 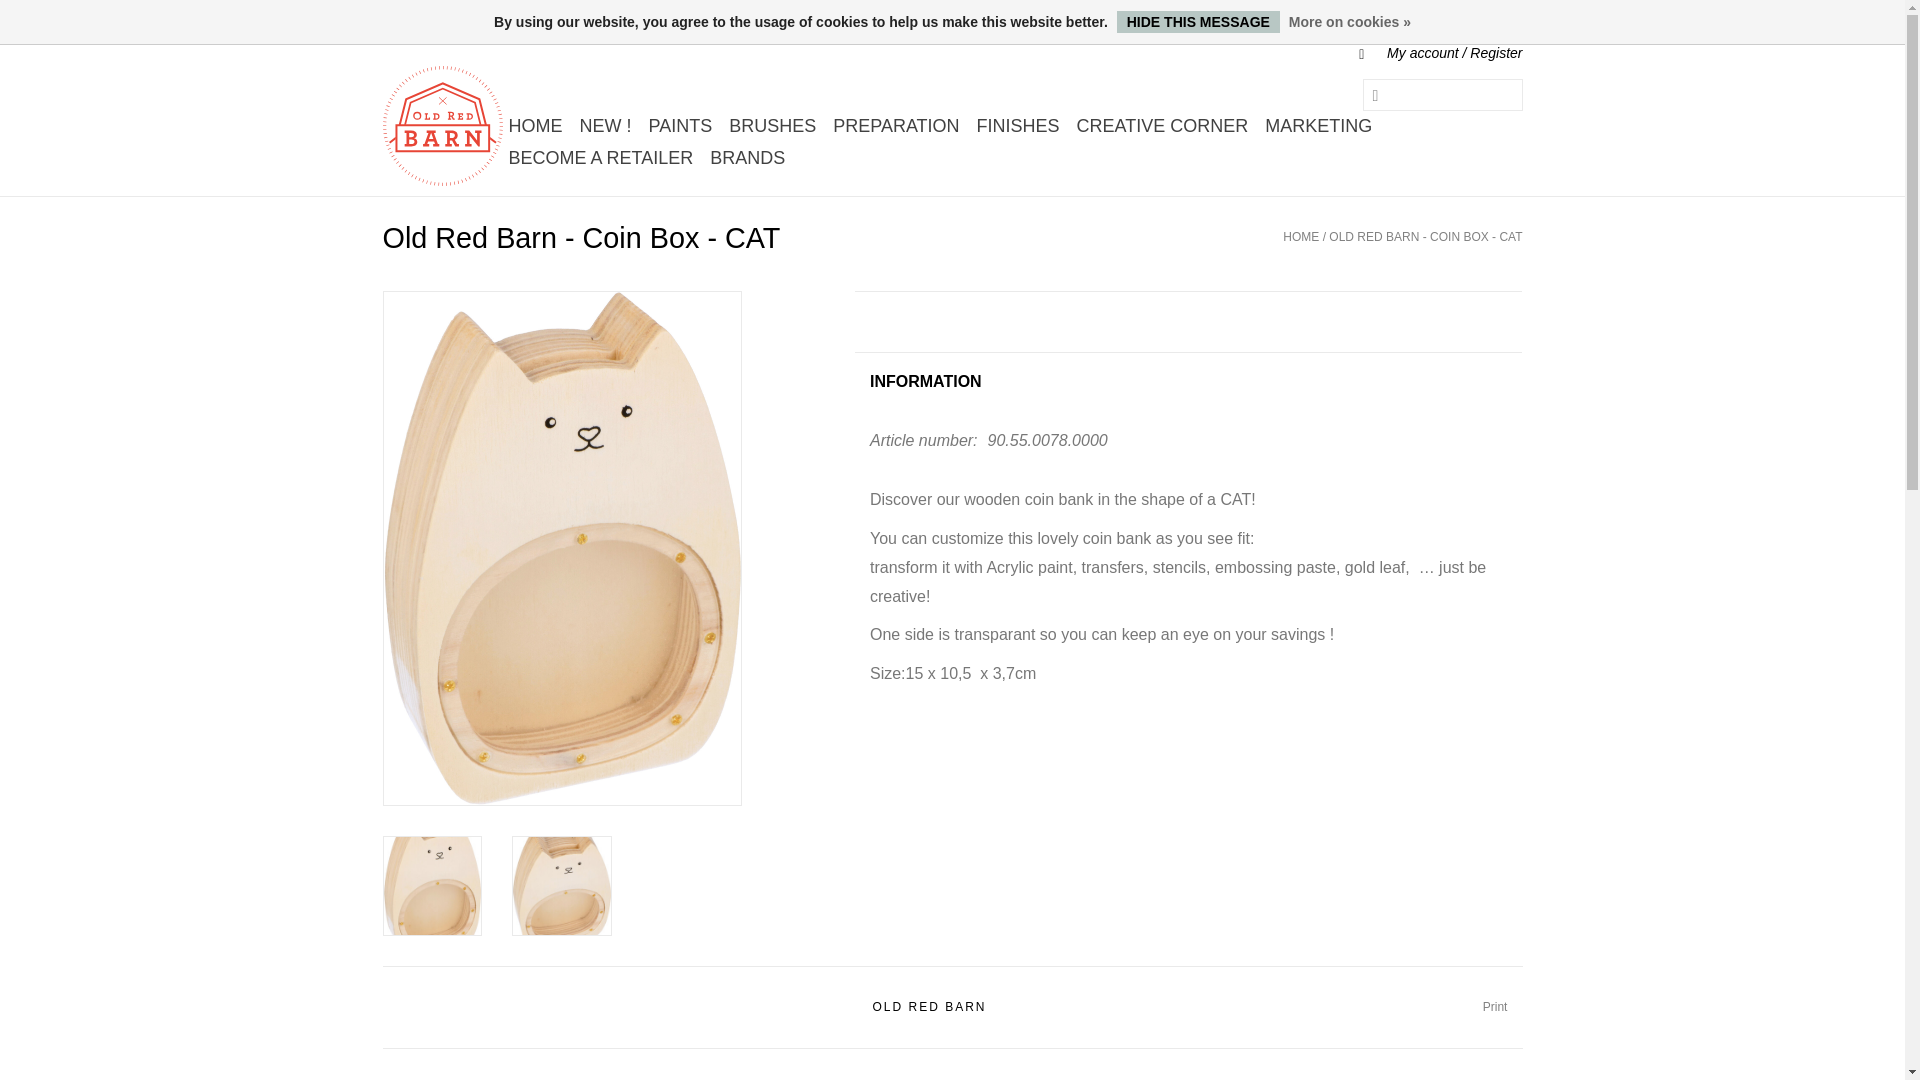 I want to click on PAINTS, so click(x=680, y=126).